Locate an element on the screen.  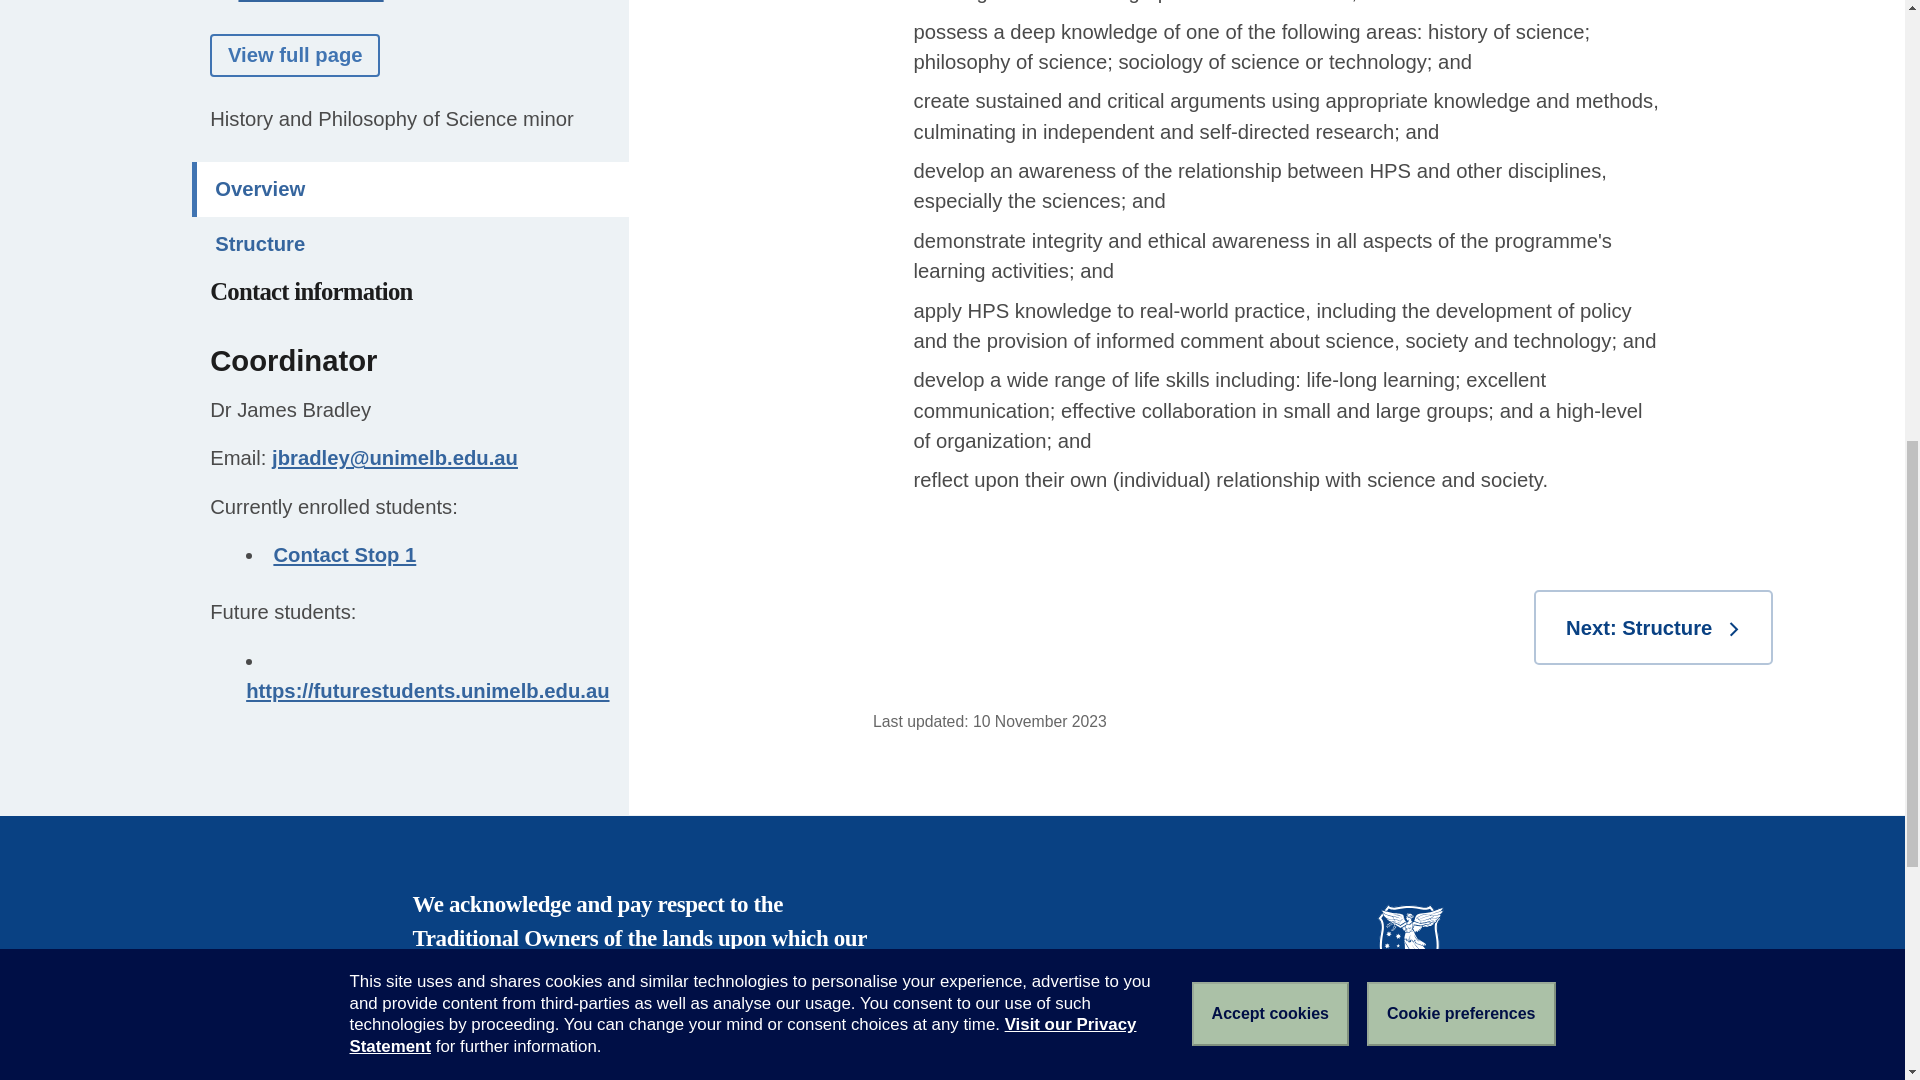
Next: Structure is located at coordinates (1653, 627).